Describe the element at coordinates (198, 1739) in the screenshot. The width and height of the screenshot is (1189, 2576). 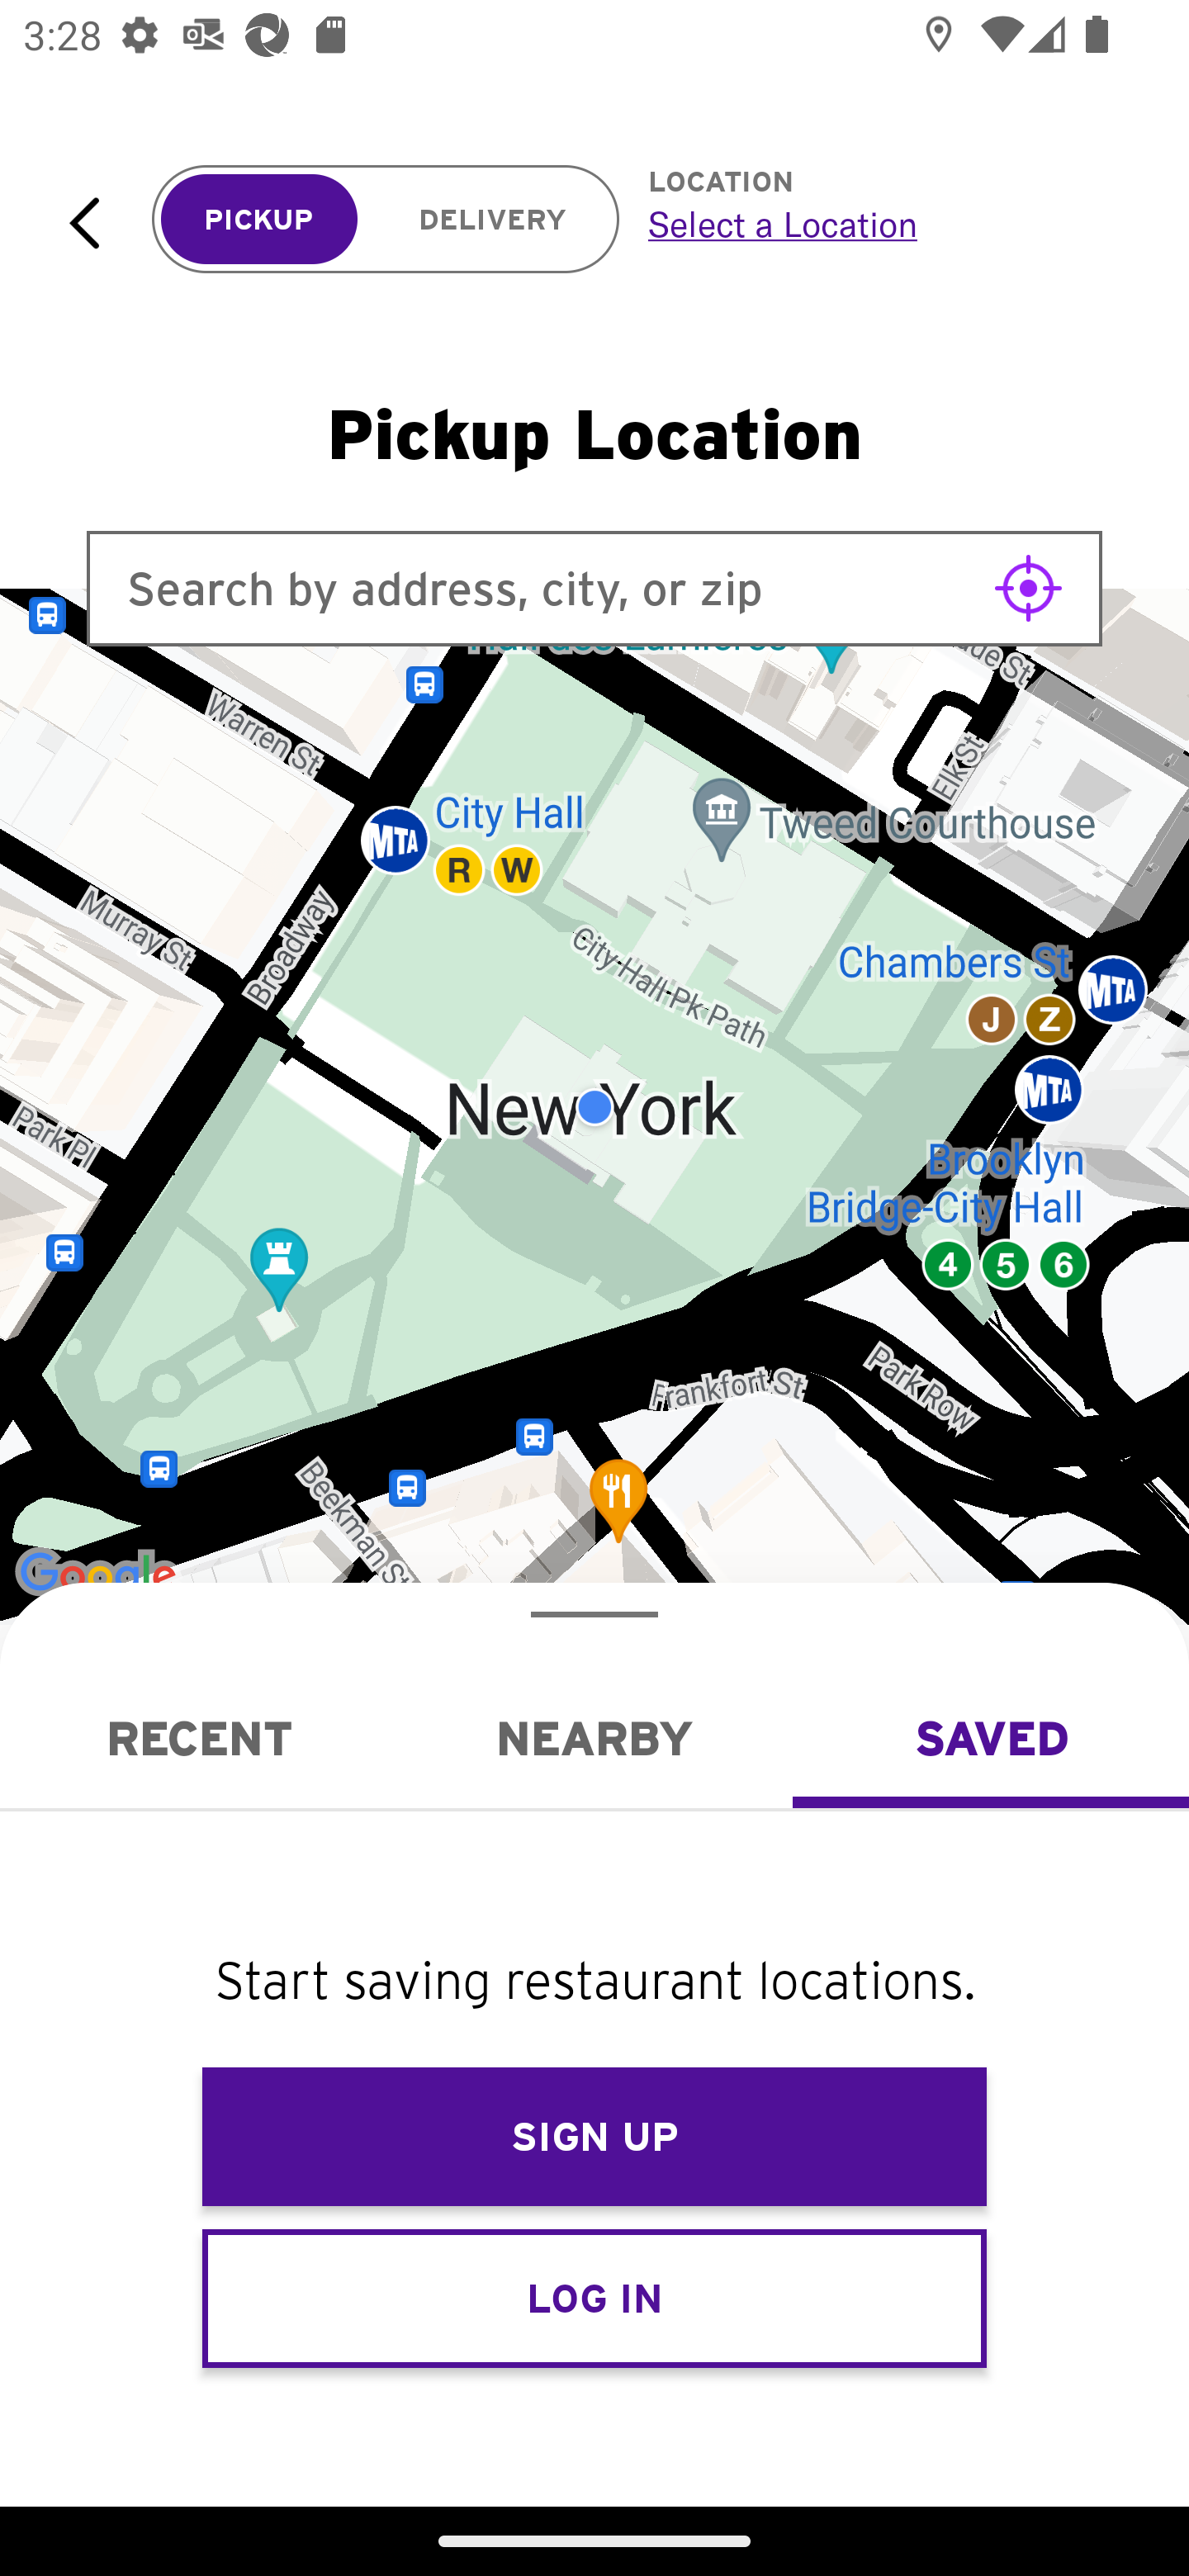
I see `Recent RECENT` at that location.